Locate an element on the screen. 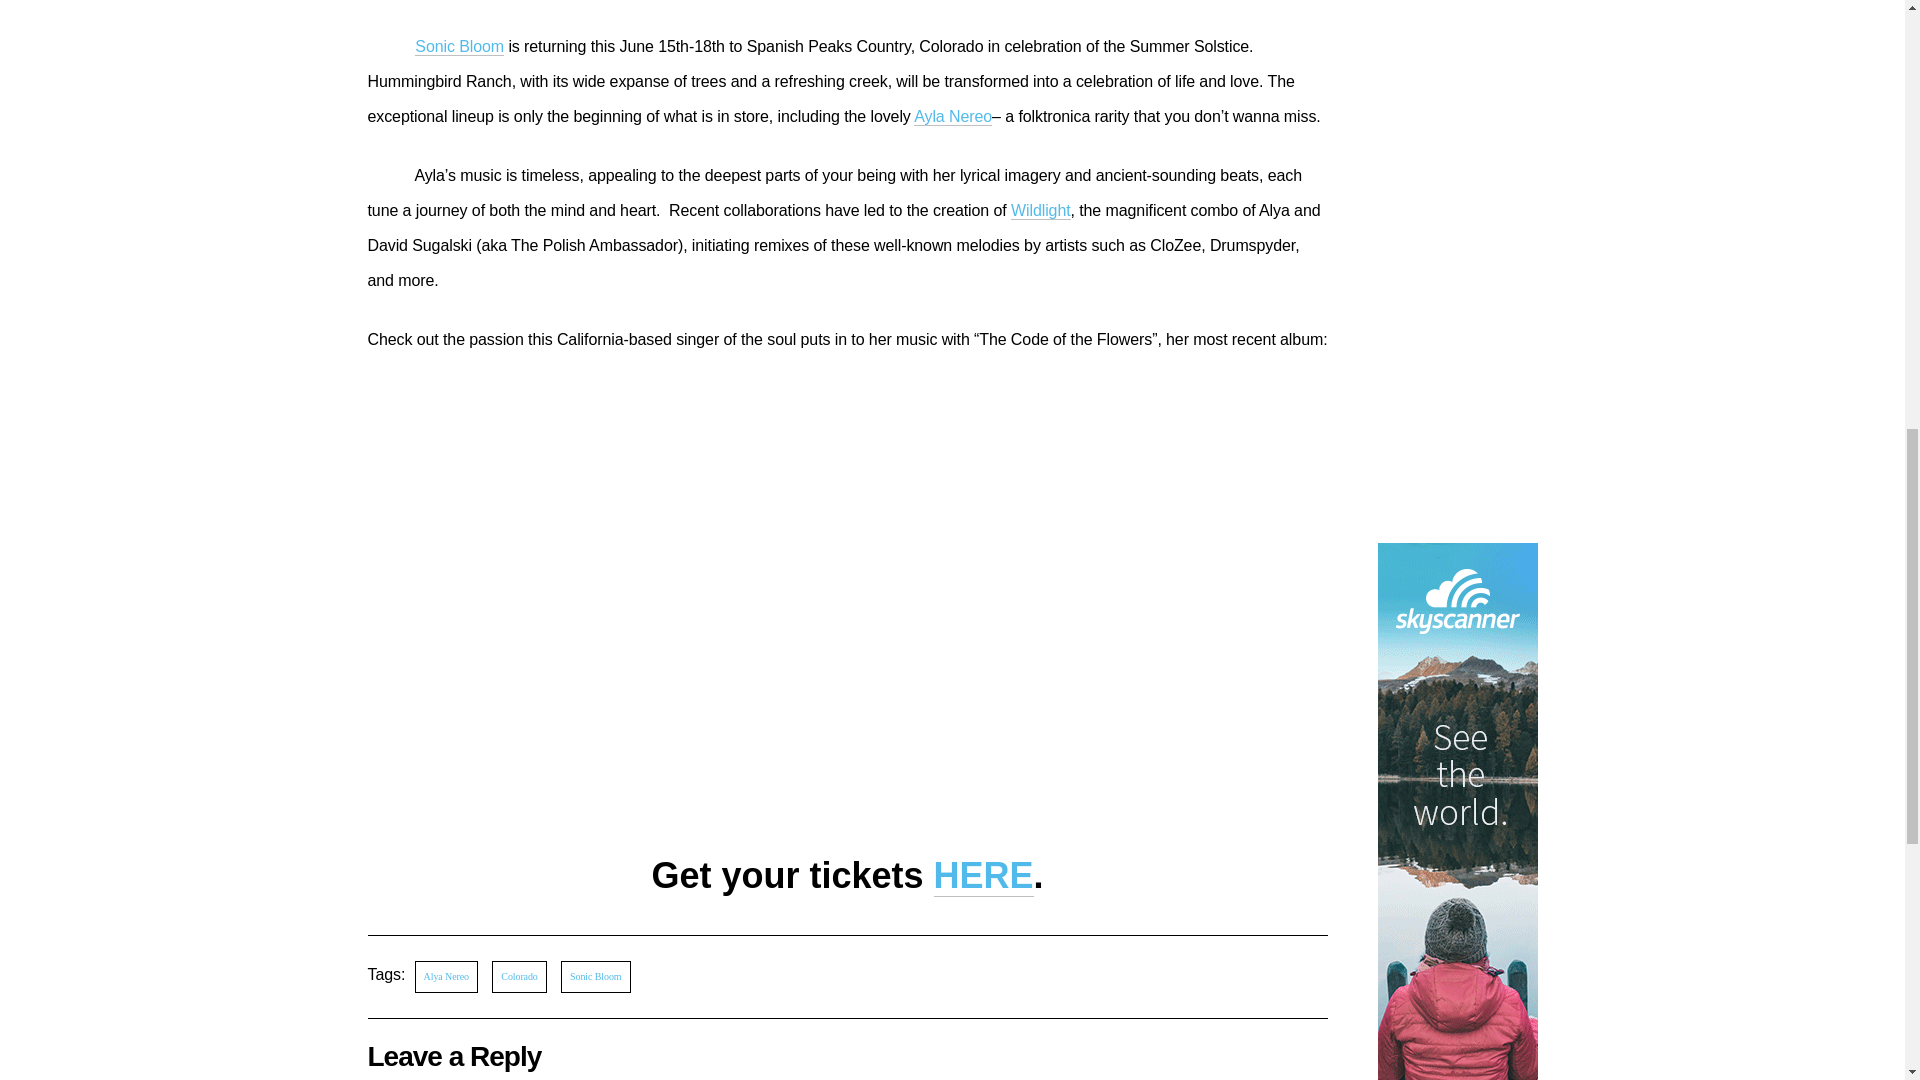 The width and height of the screenshot is (1920, 1080). Sonic Bloom is located at coordinates (458, 46).